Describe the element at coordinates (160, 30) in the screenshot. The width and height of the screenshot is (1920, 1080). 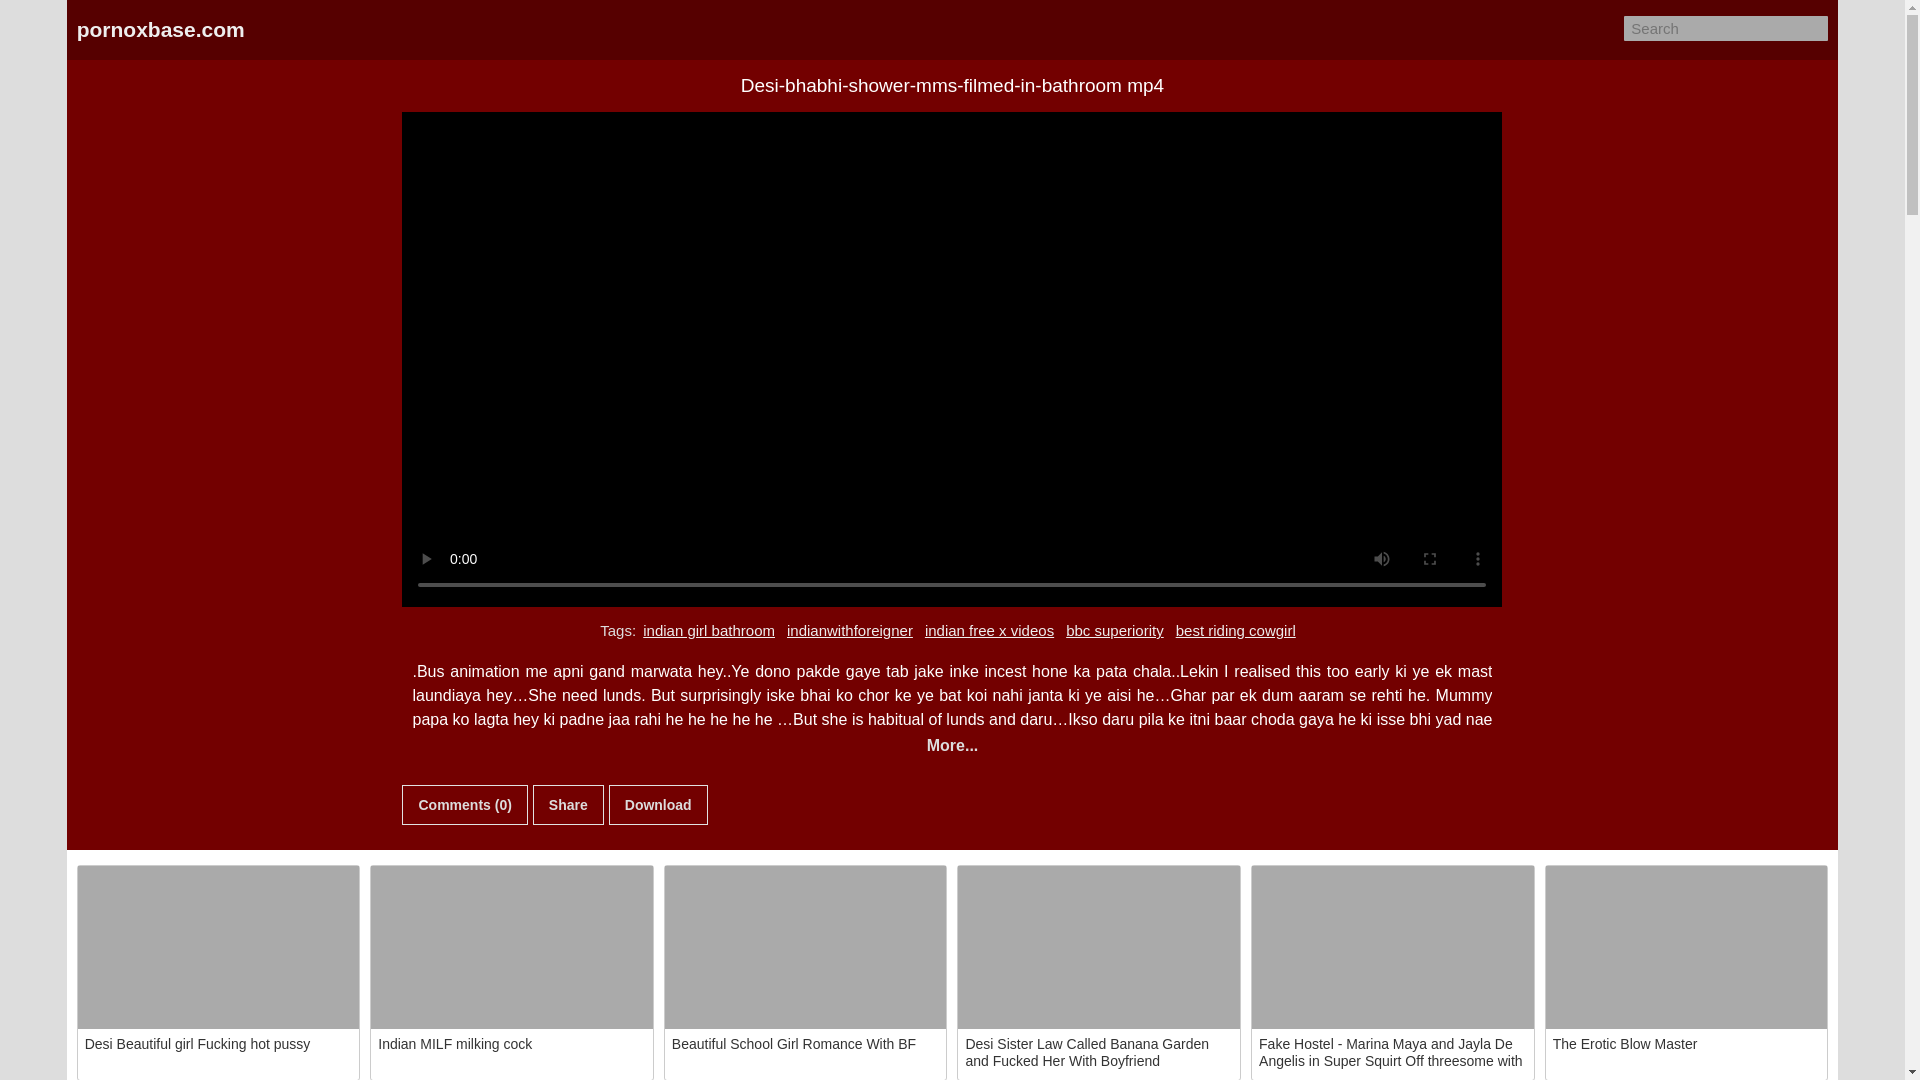
I see `pornoxbase.com` at that location.